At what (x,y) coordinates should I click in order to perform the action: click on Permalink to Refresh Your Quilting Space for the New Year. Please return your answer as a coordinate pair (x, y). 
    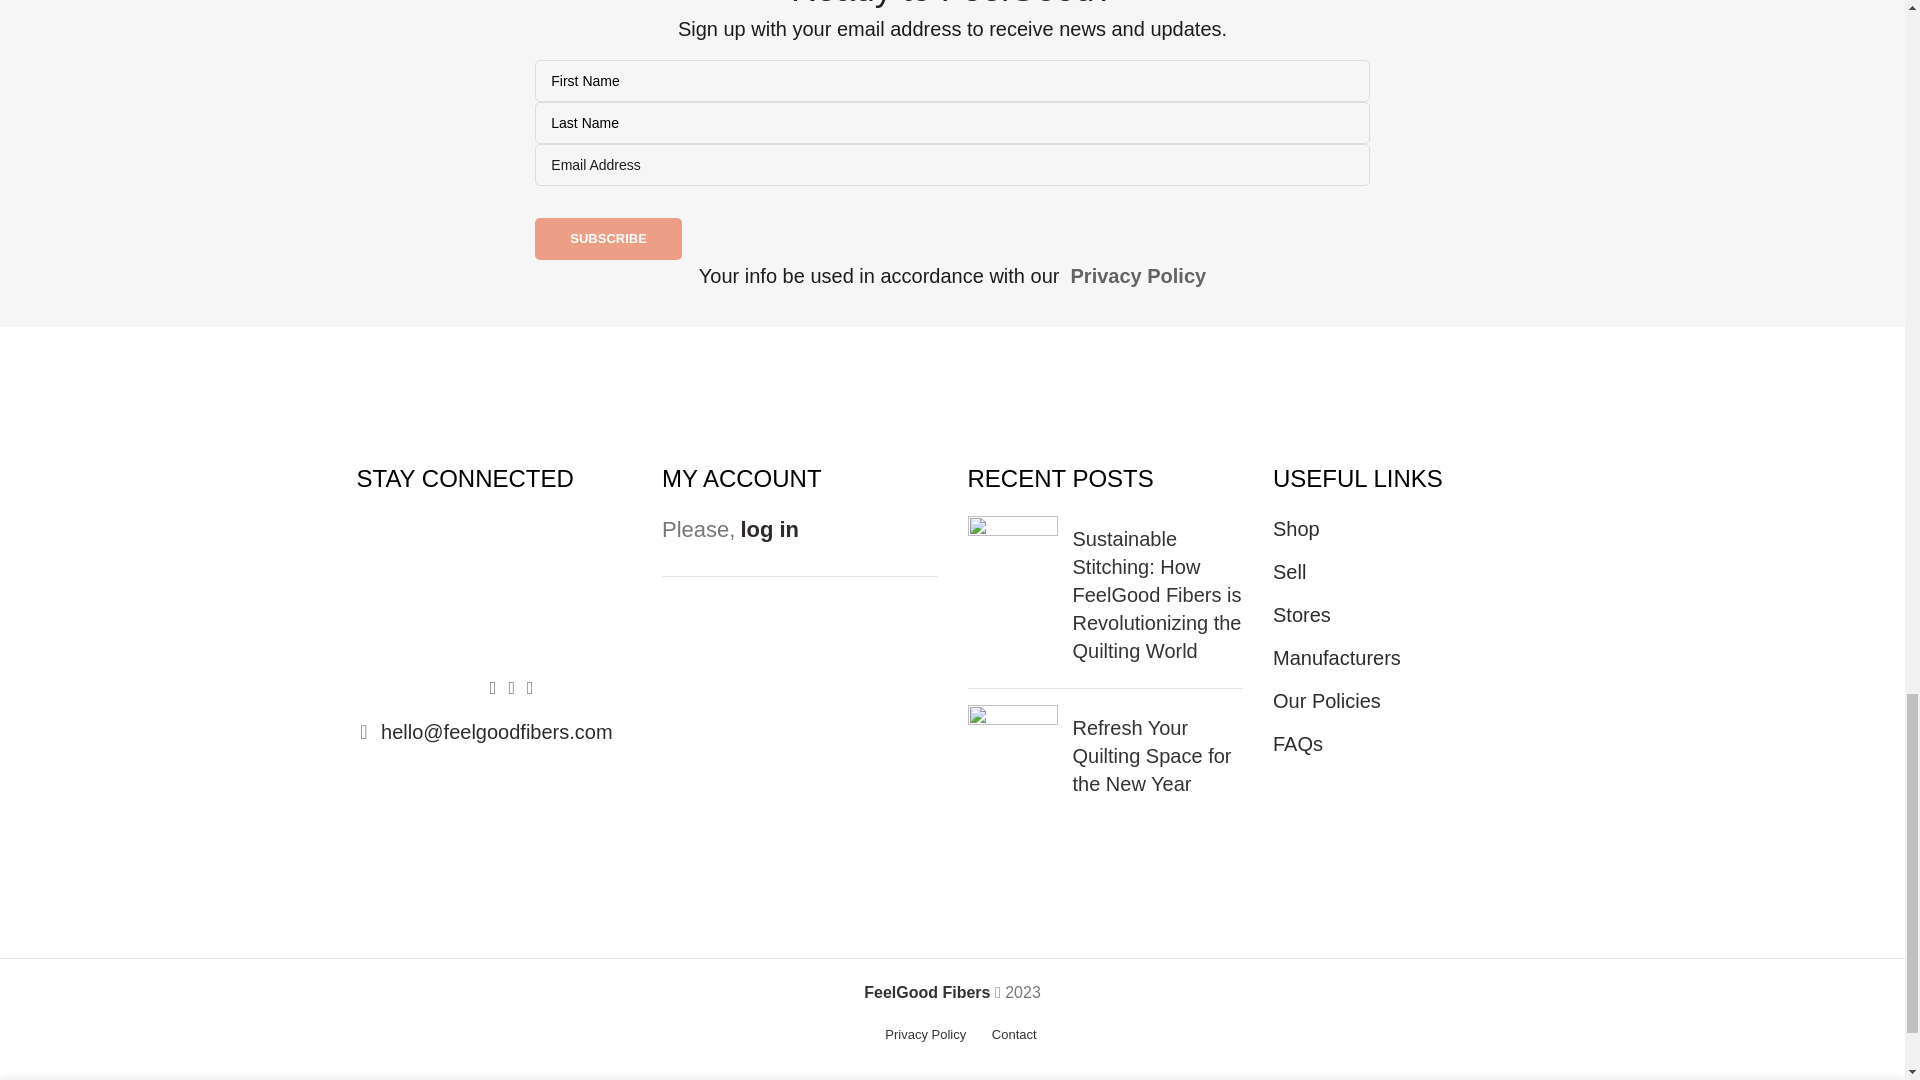
    Looking at the image, I should click on (1150, 756).